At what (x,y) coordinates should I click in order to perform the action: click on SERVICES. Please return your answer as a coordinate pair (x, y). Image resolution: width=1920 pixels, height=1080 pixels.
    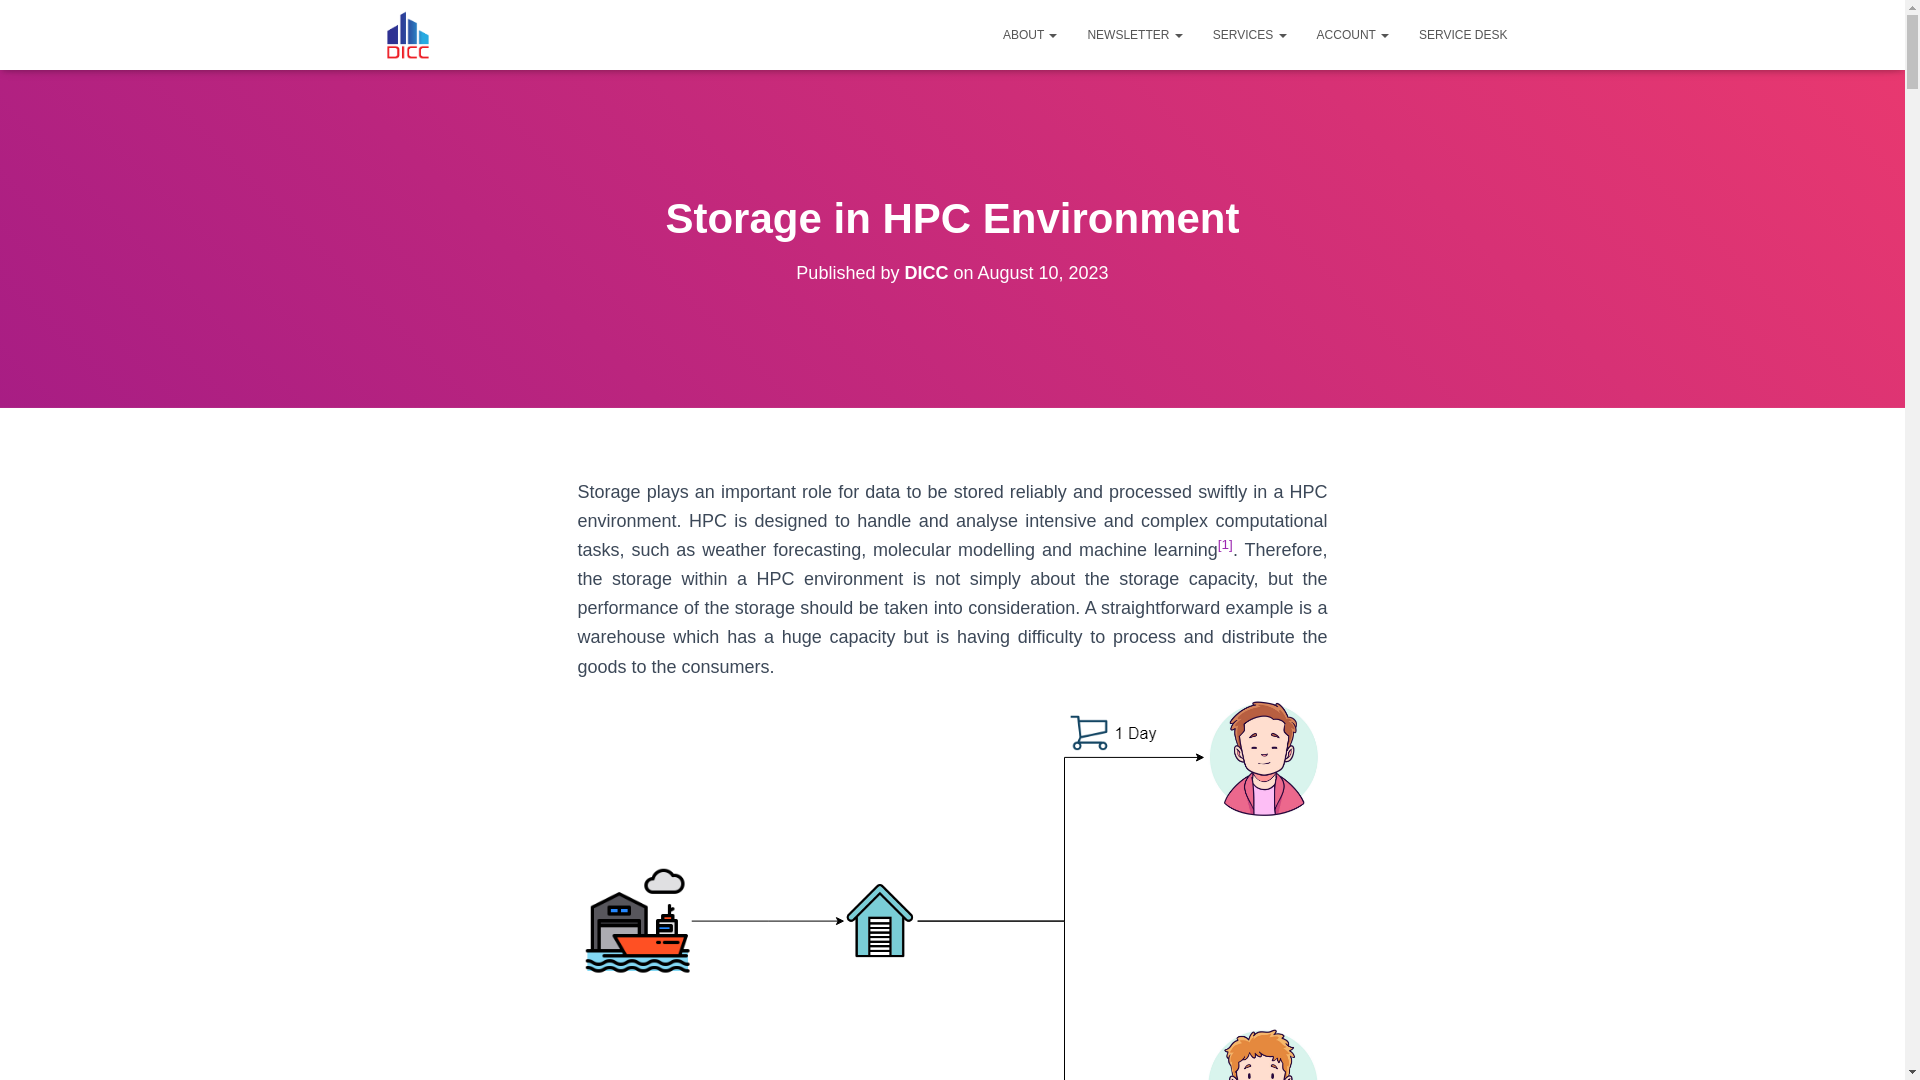
    Looking at the image, I should click on (1250, 34).